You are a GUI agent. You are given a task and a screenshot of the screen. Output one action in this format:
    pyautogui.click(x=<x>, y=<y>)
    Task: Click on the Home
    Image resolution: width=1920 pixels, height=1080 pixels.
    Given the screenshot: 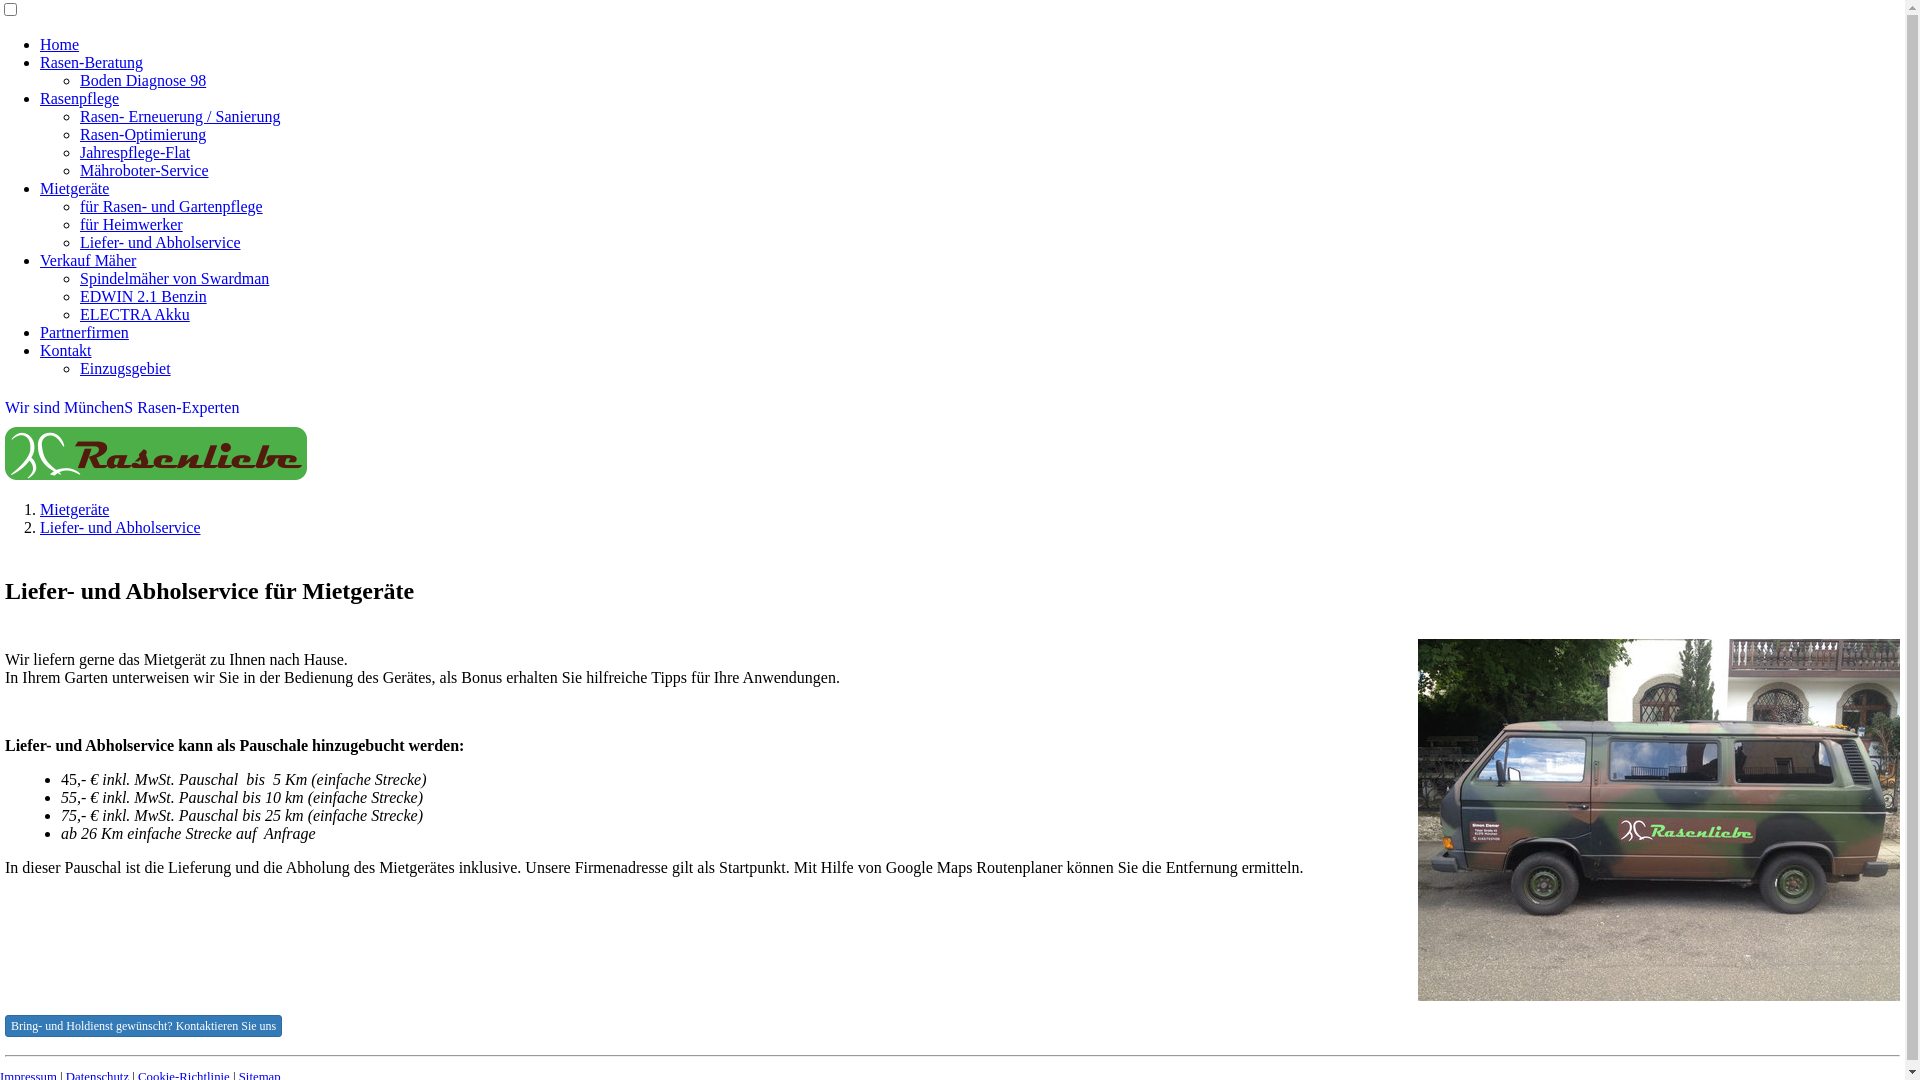 What is the action you would take?
    pyautogui.click(x=60, y=44)
    